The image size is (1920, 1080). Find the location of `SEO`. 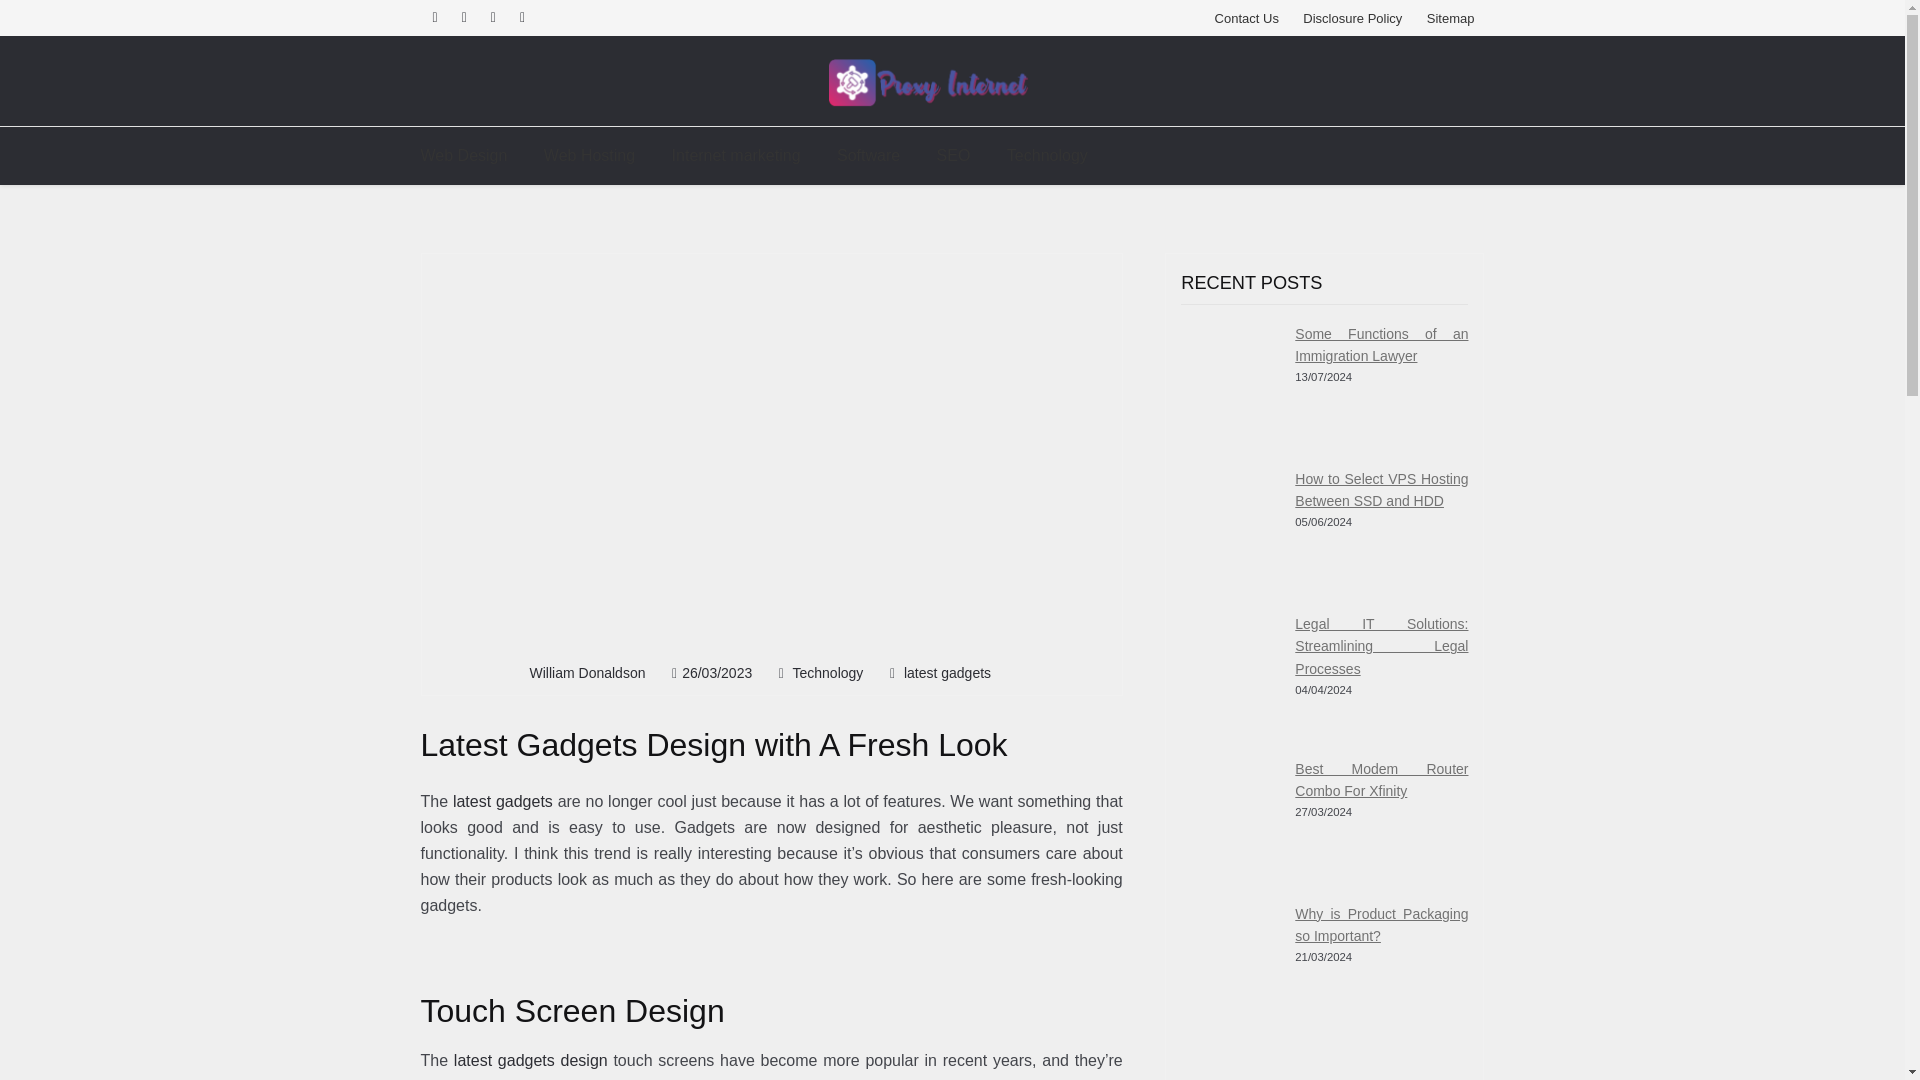

SEO is located at coordinates (954, 156).